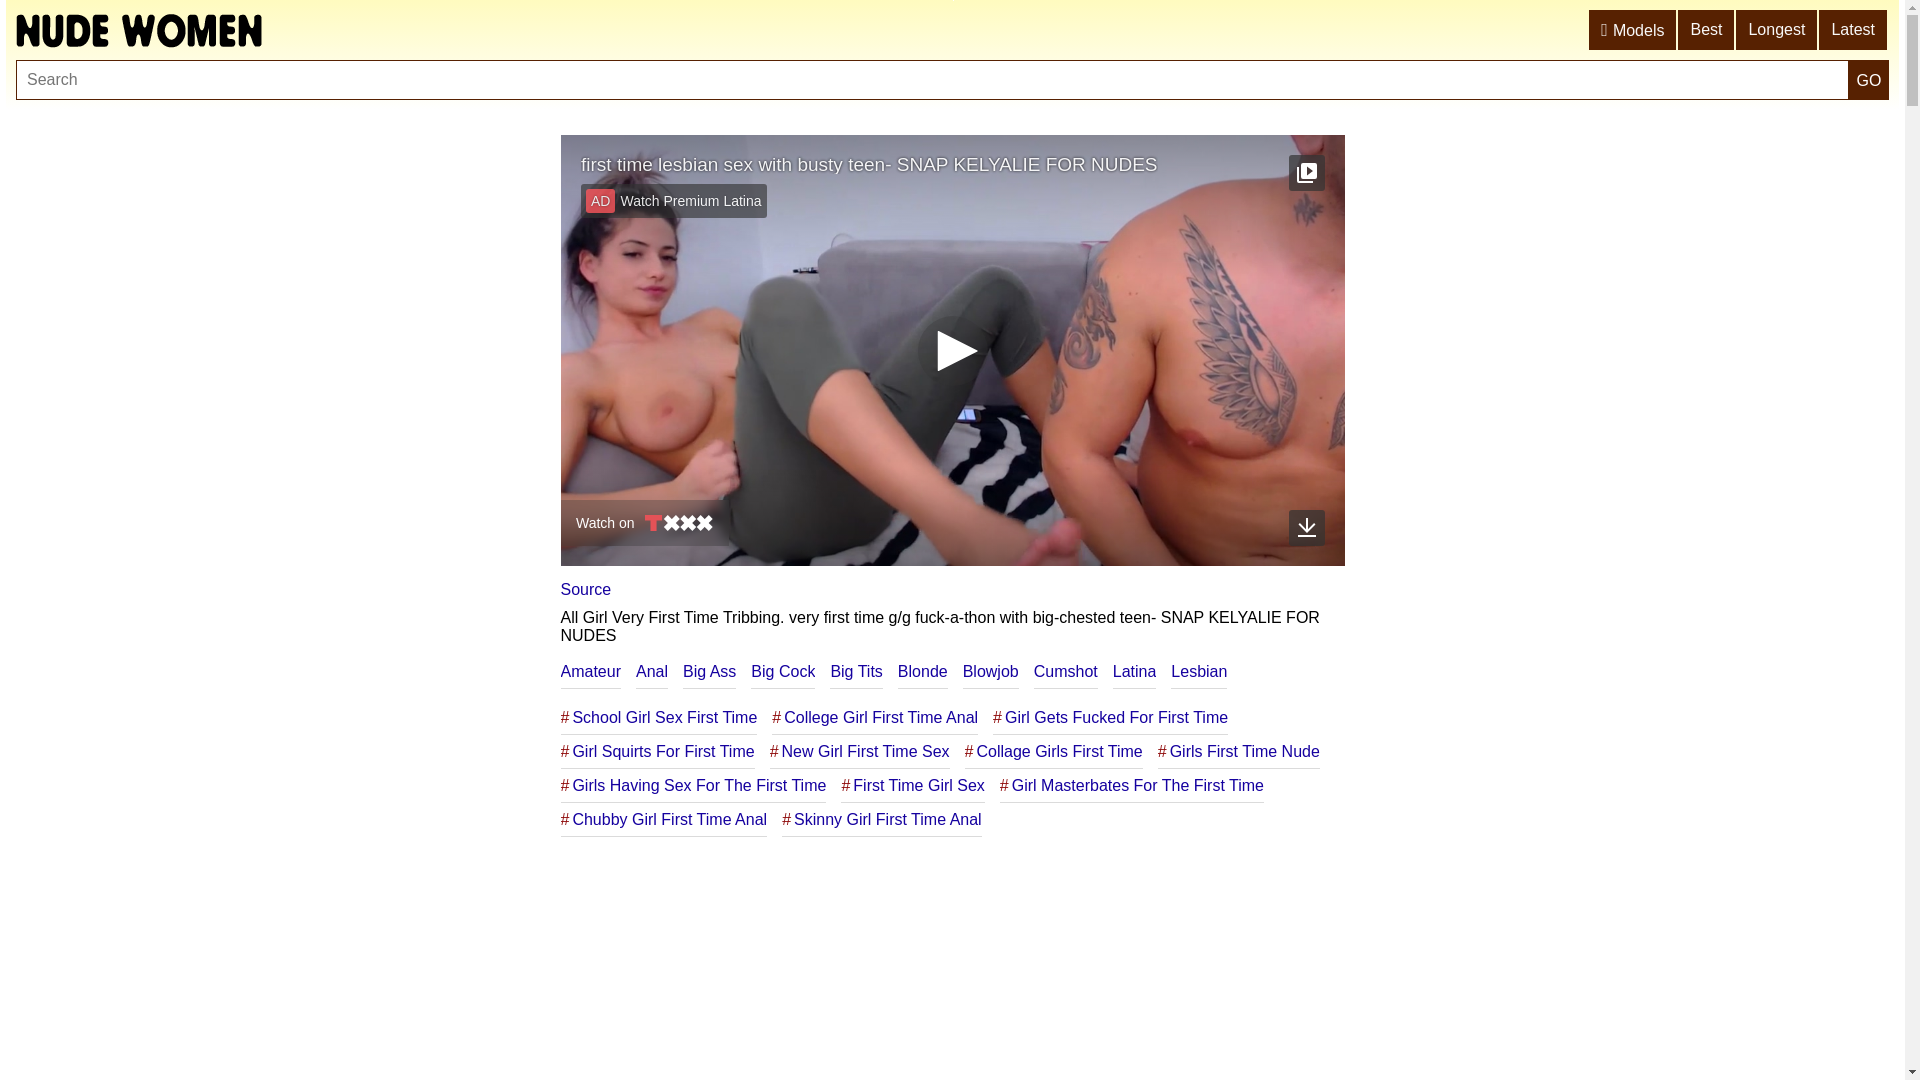  What do you see at coordinates (1869, 80) in the screenshot?
I see `GO` at bounding box center [1869, 80].